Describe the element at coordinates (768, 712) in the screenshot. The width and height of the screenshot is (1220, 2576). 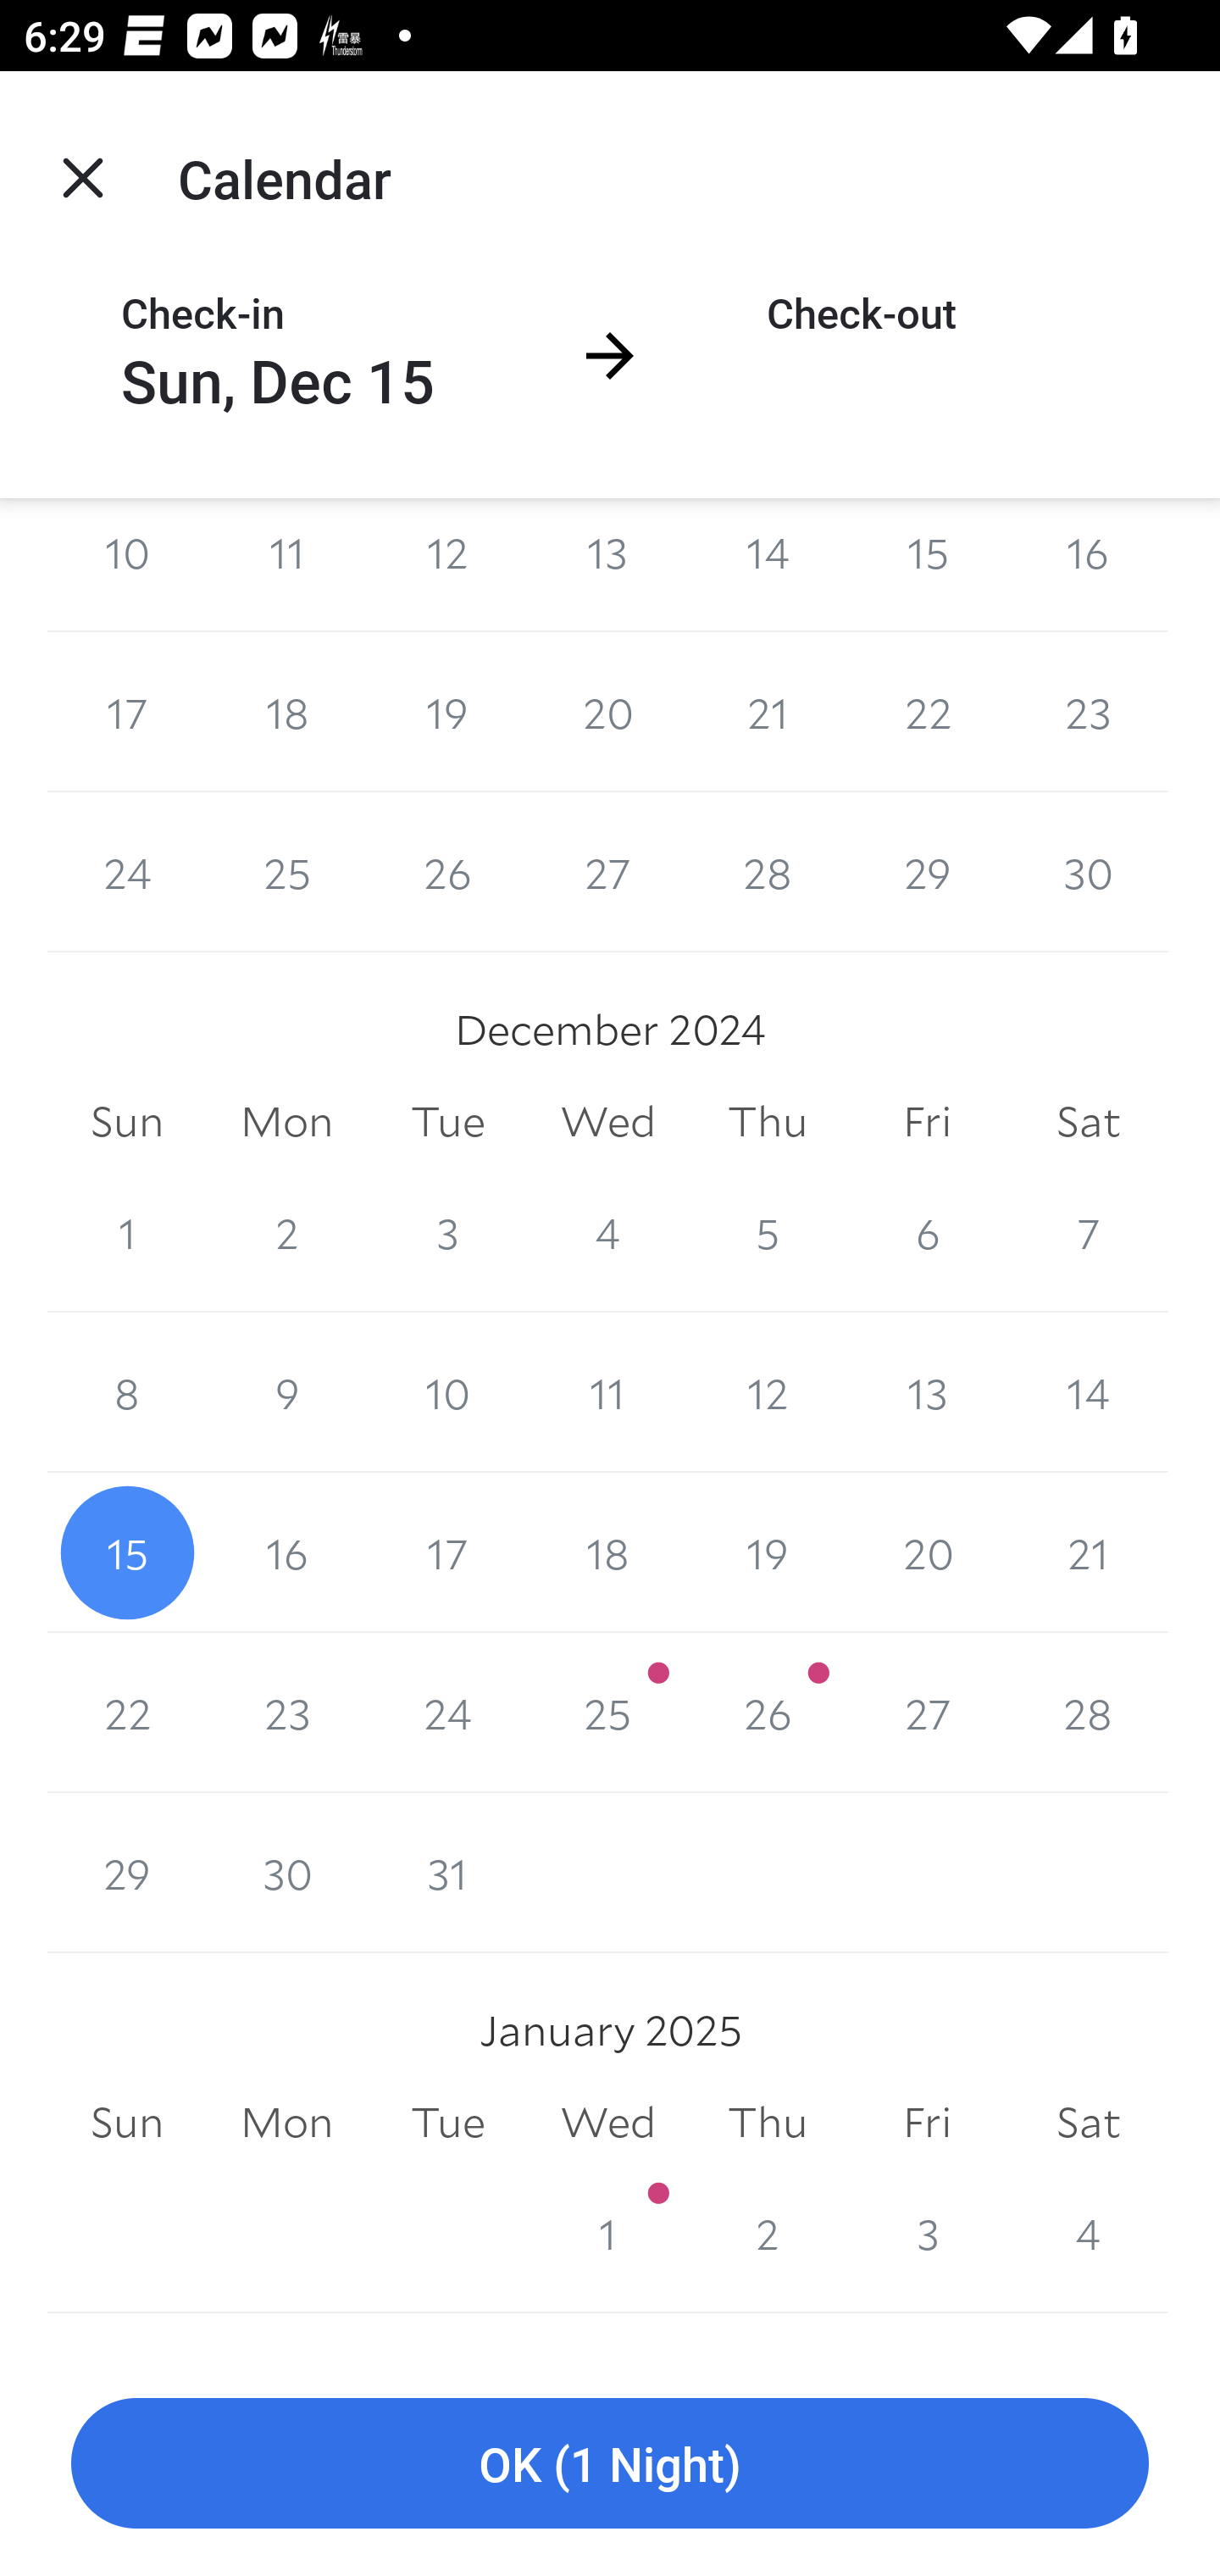
I see `21 21 November 2024` at that location.